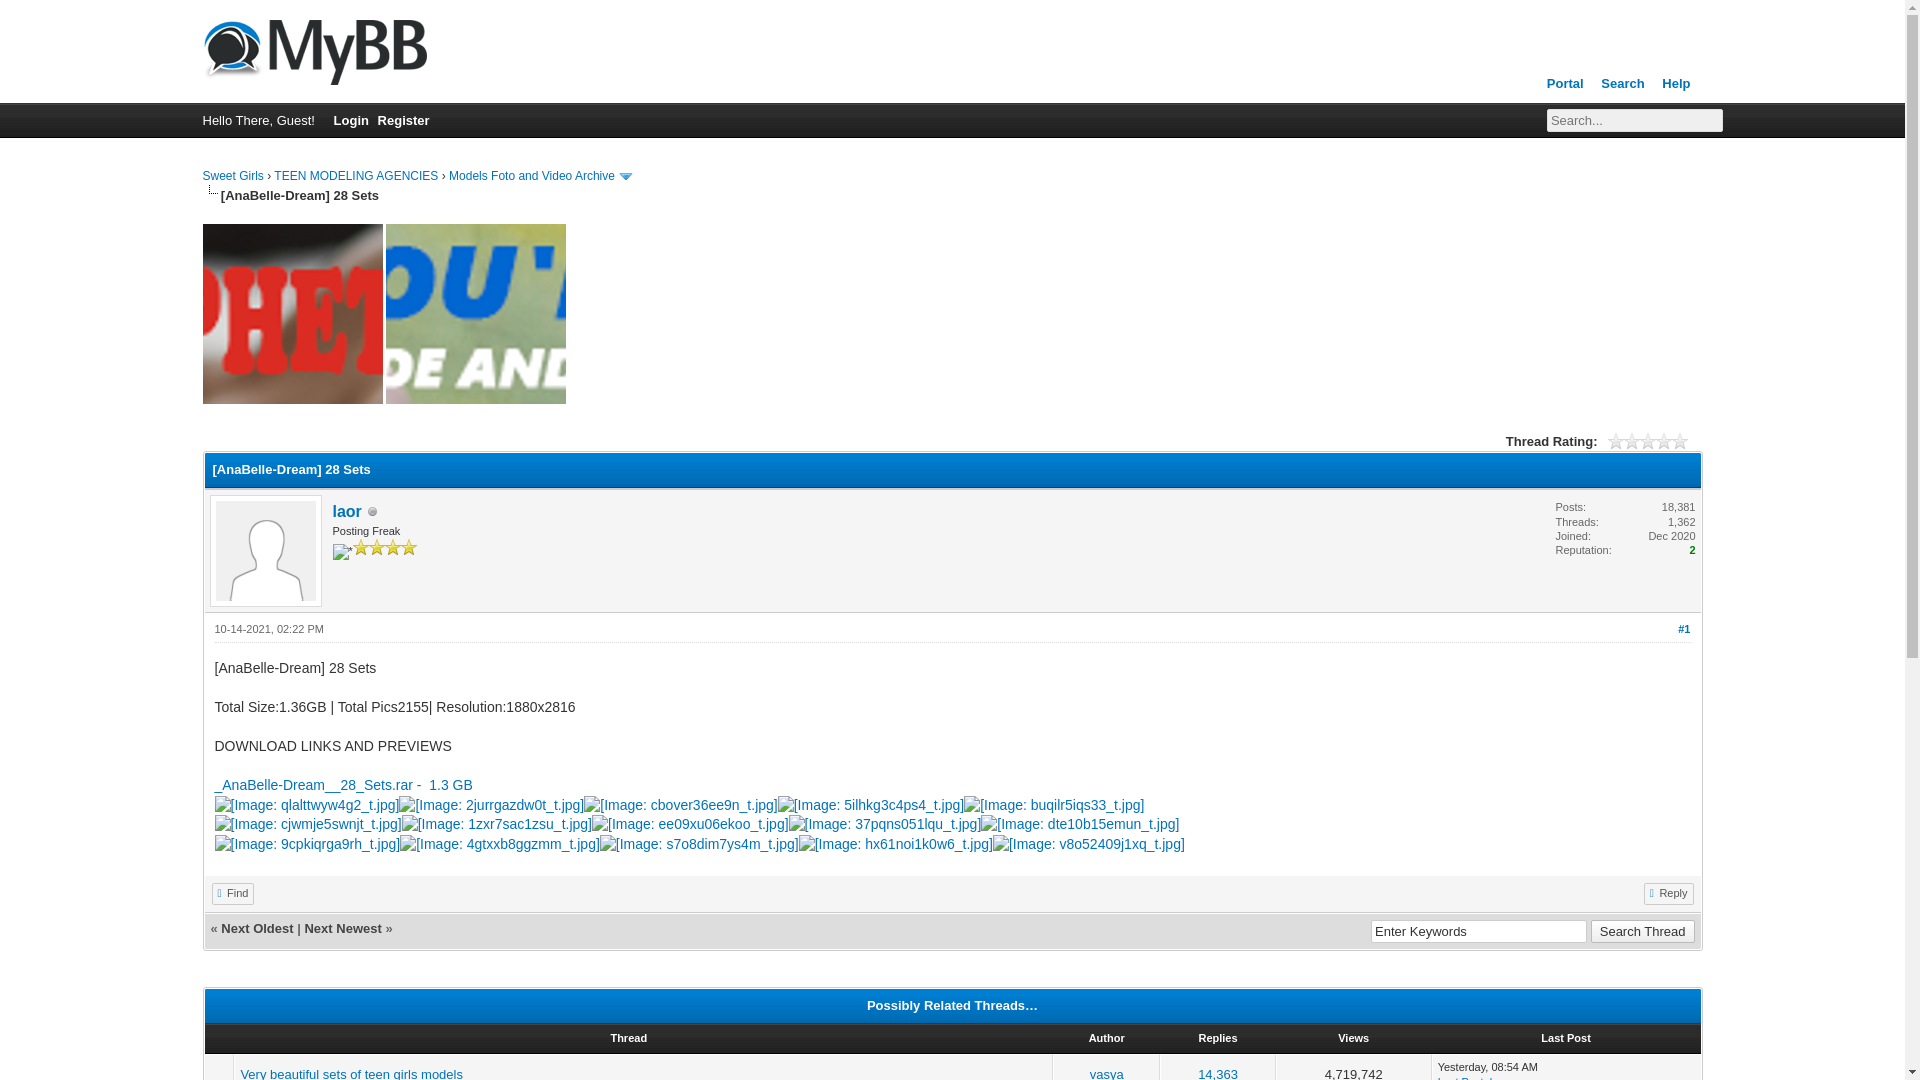  What do you see at coordinates (1566, 84) in the screenshot?
I see `Portal` at bounding box center [1566, 84].